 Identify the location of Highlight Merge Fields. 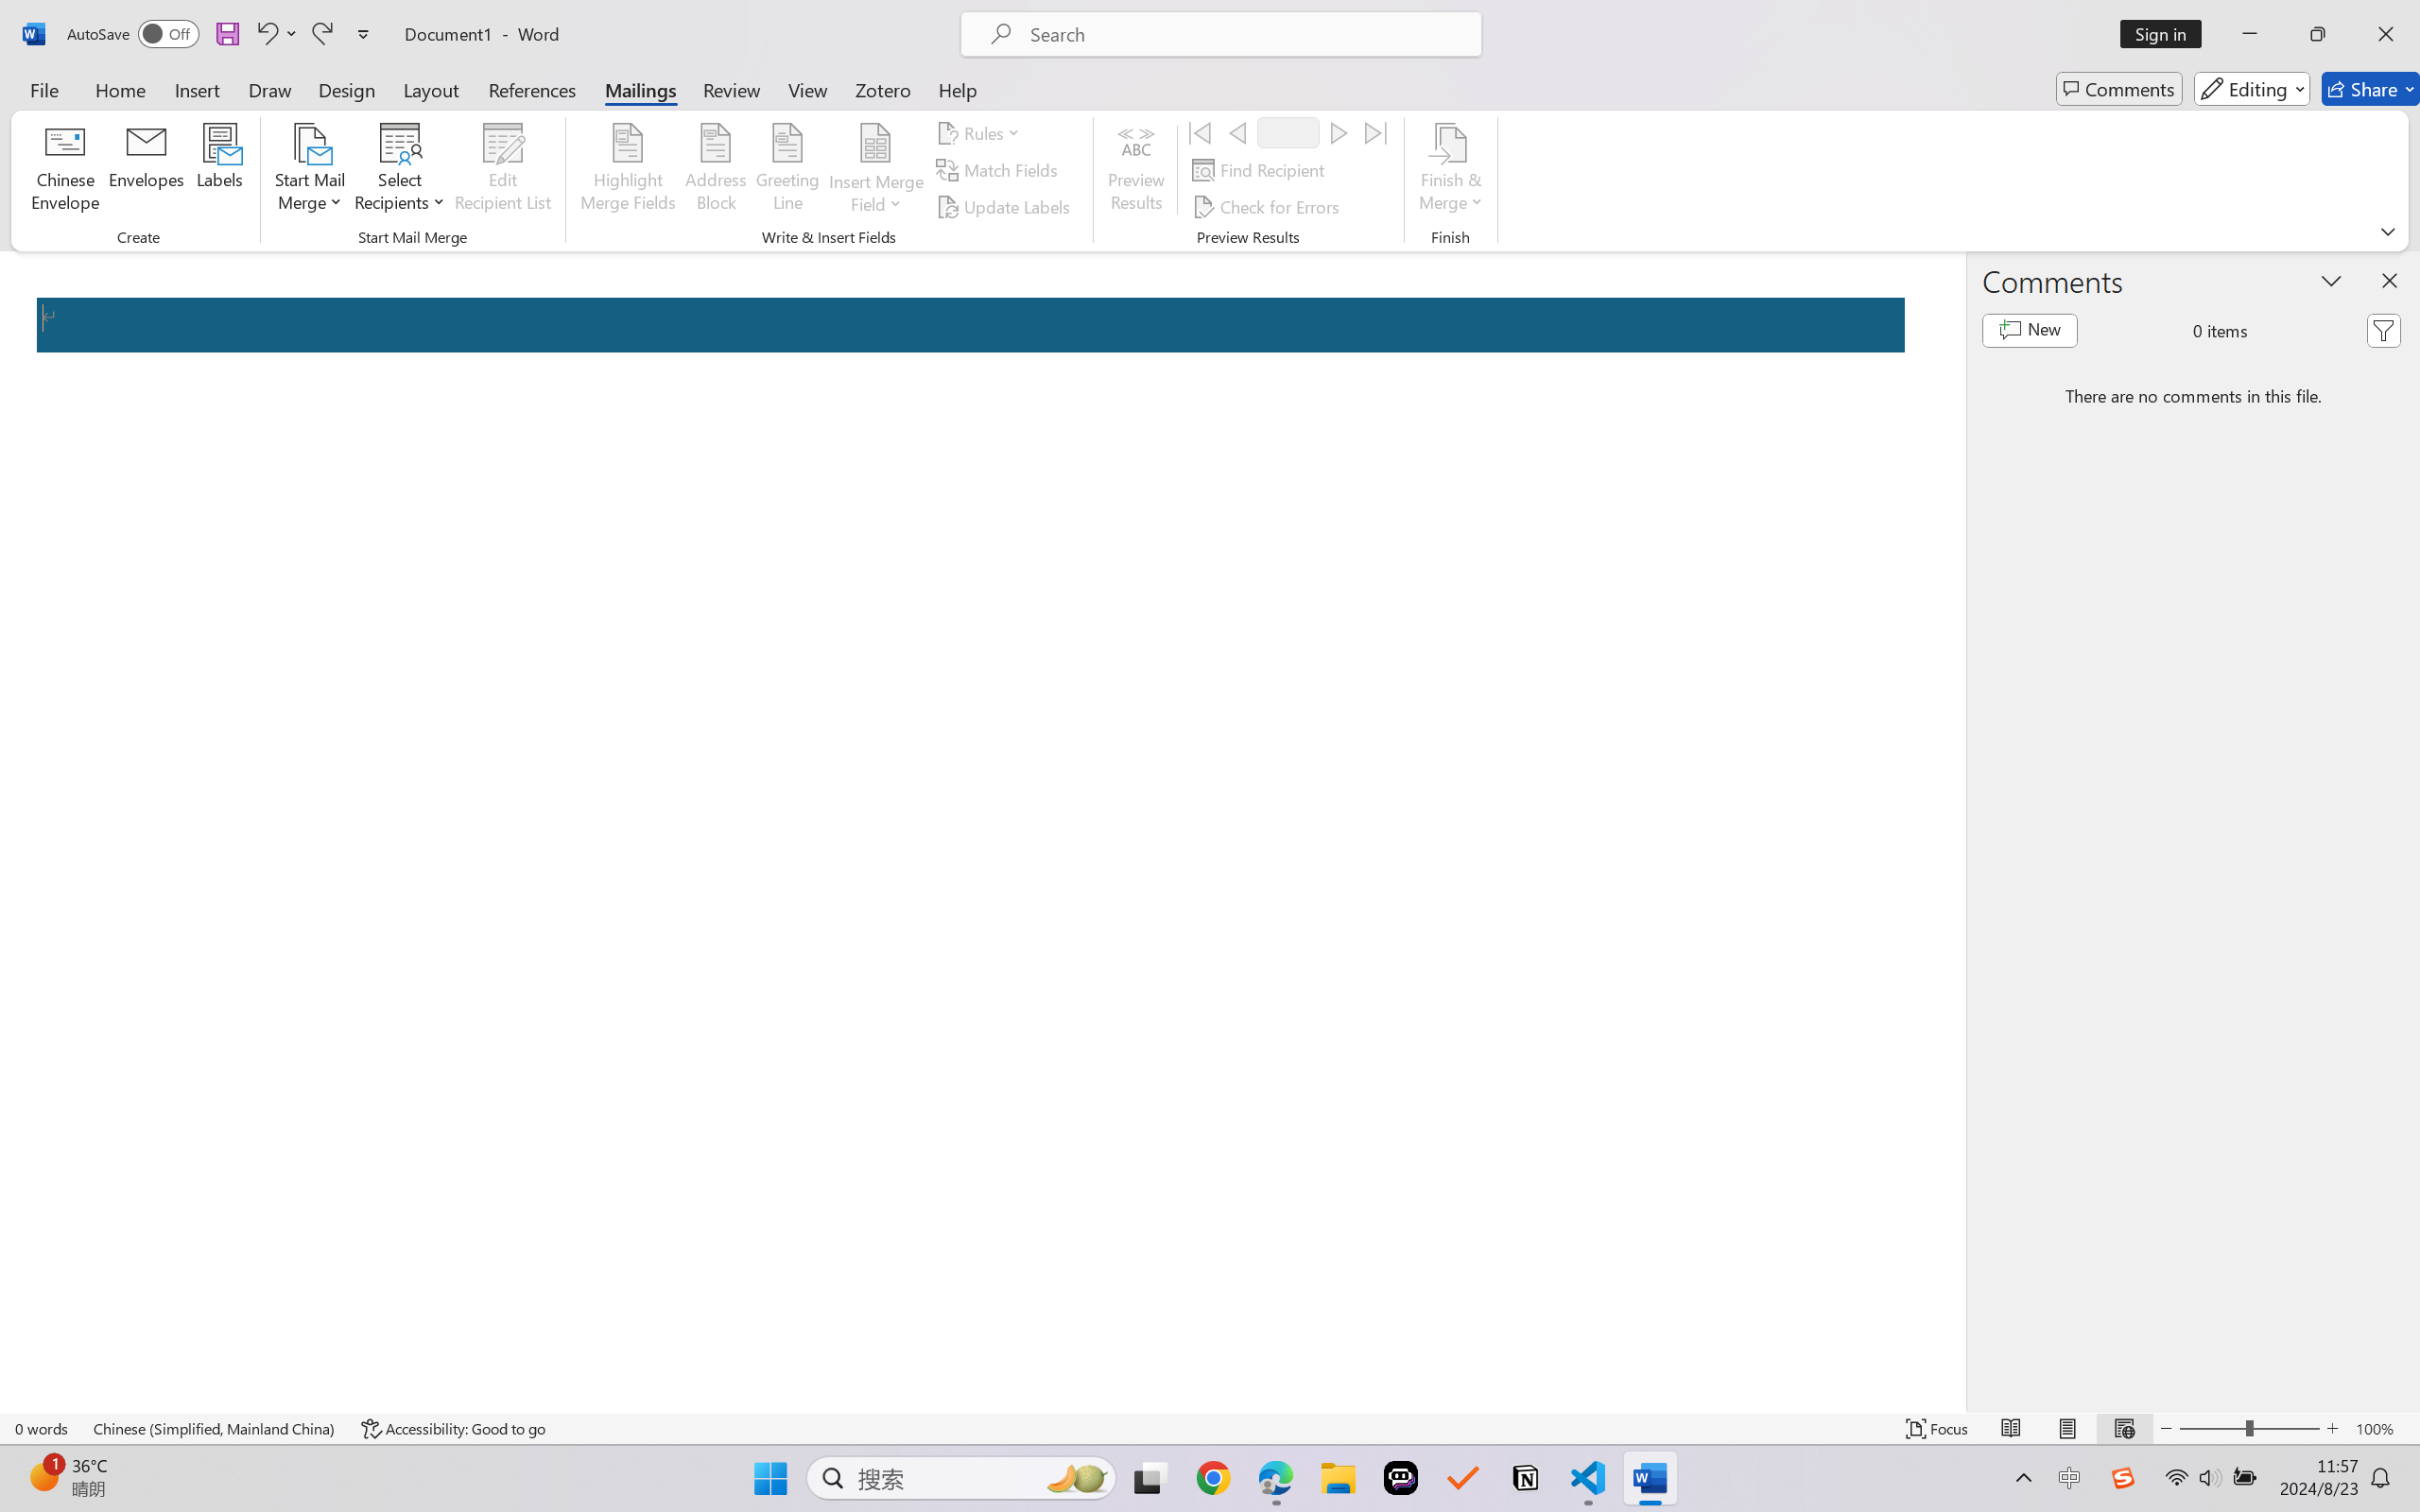
(629, 170).